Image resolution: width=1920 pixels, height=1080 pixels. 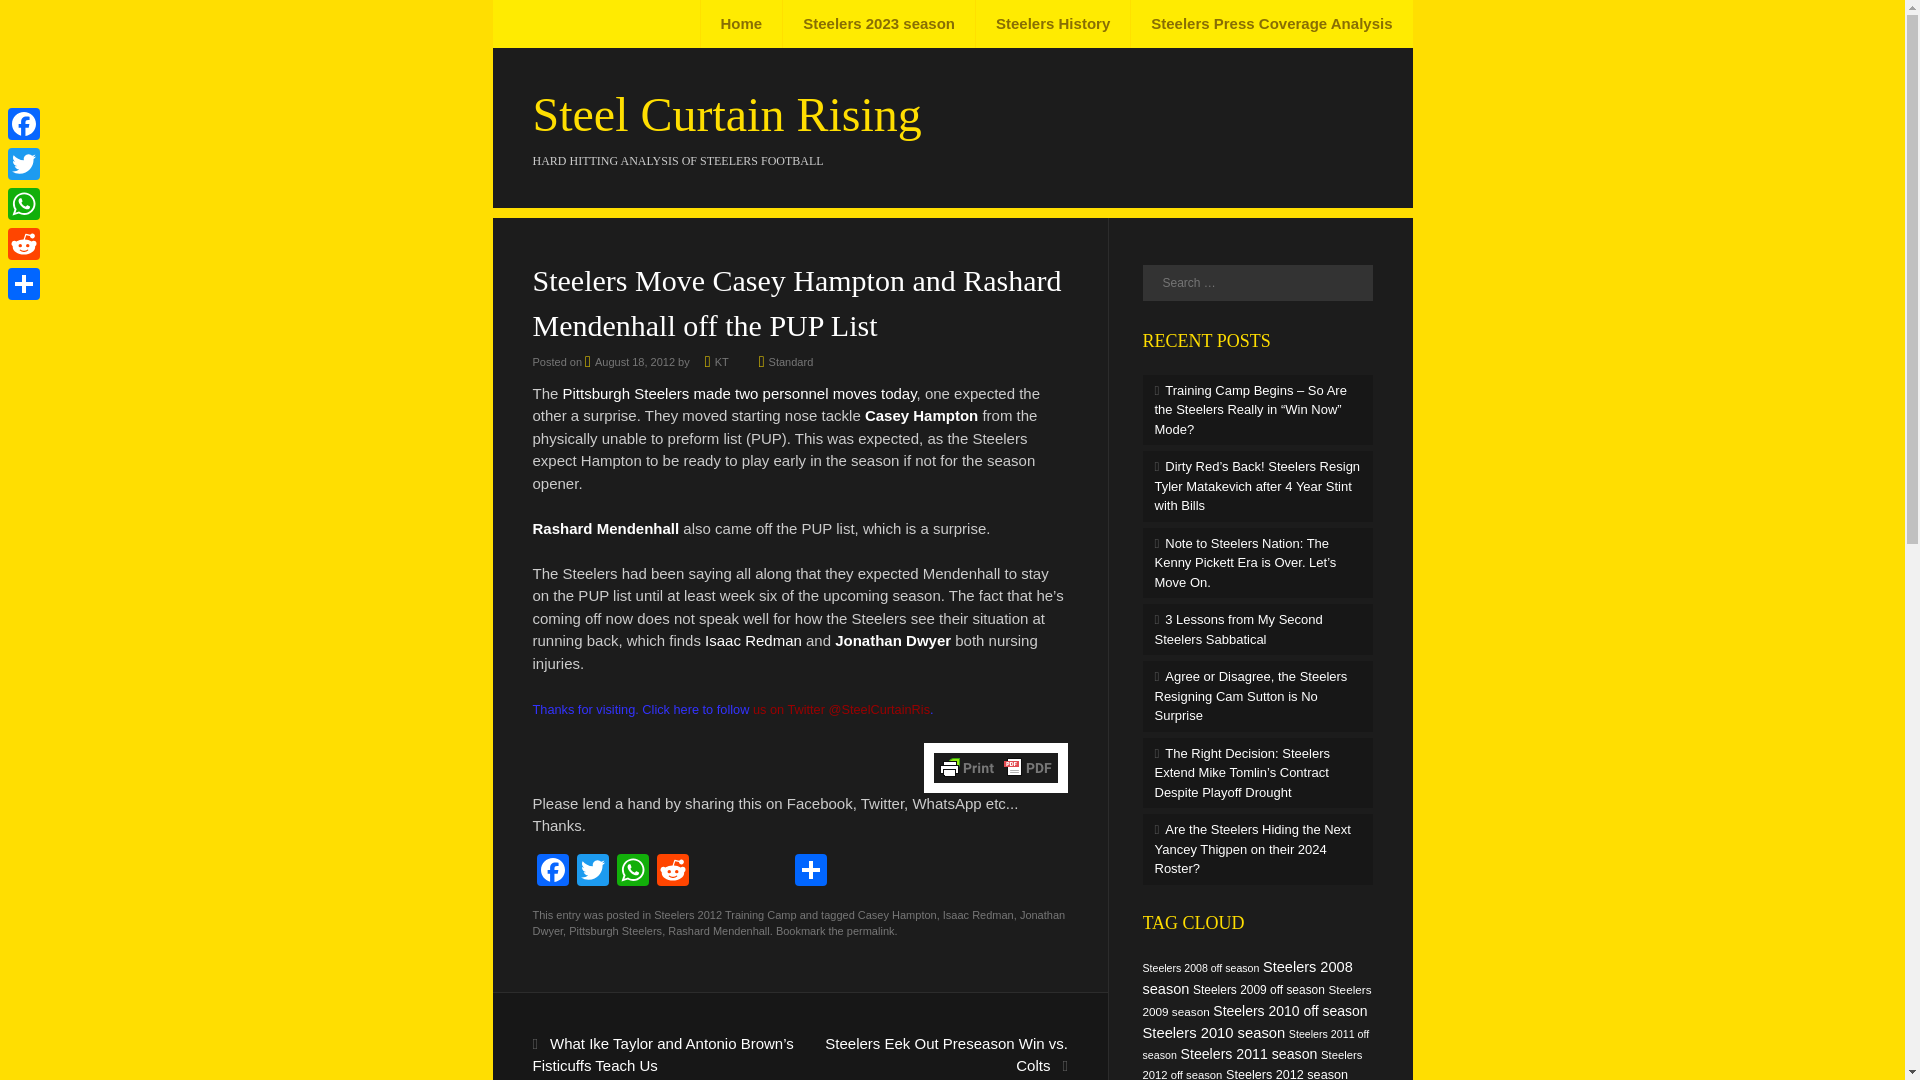 I want to click on Reddit, so click(x=672, y=872).